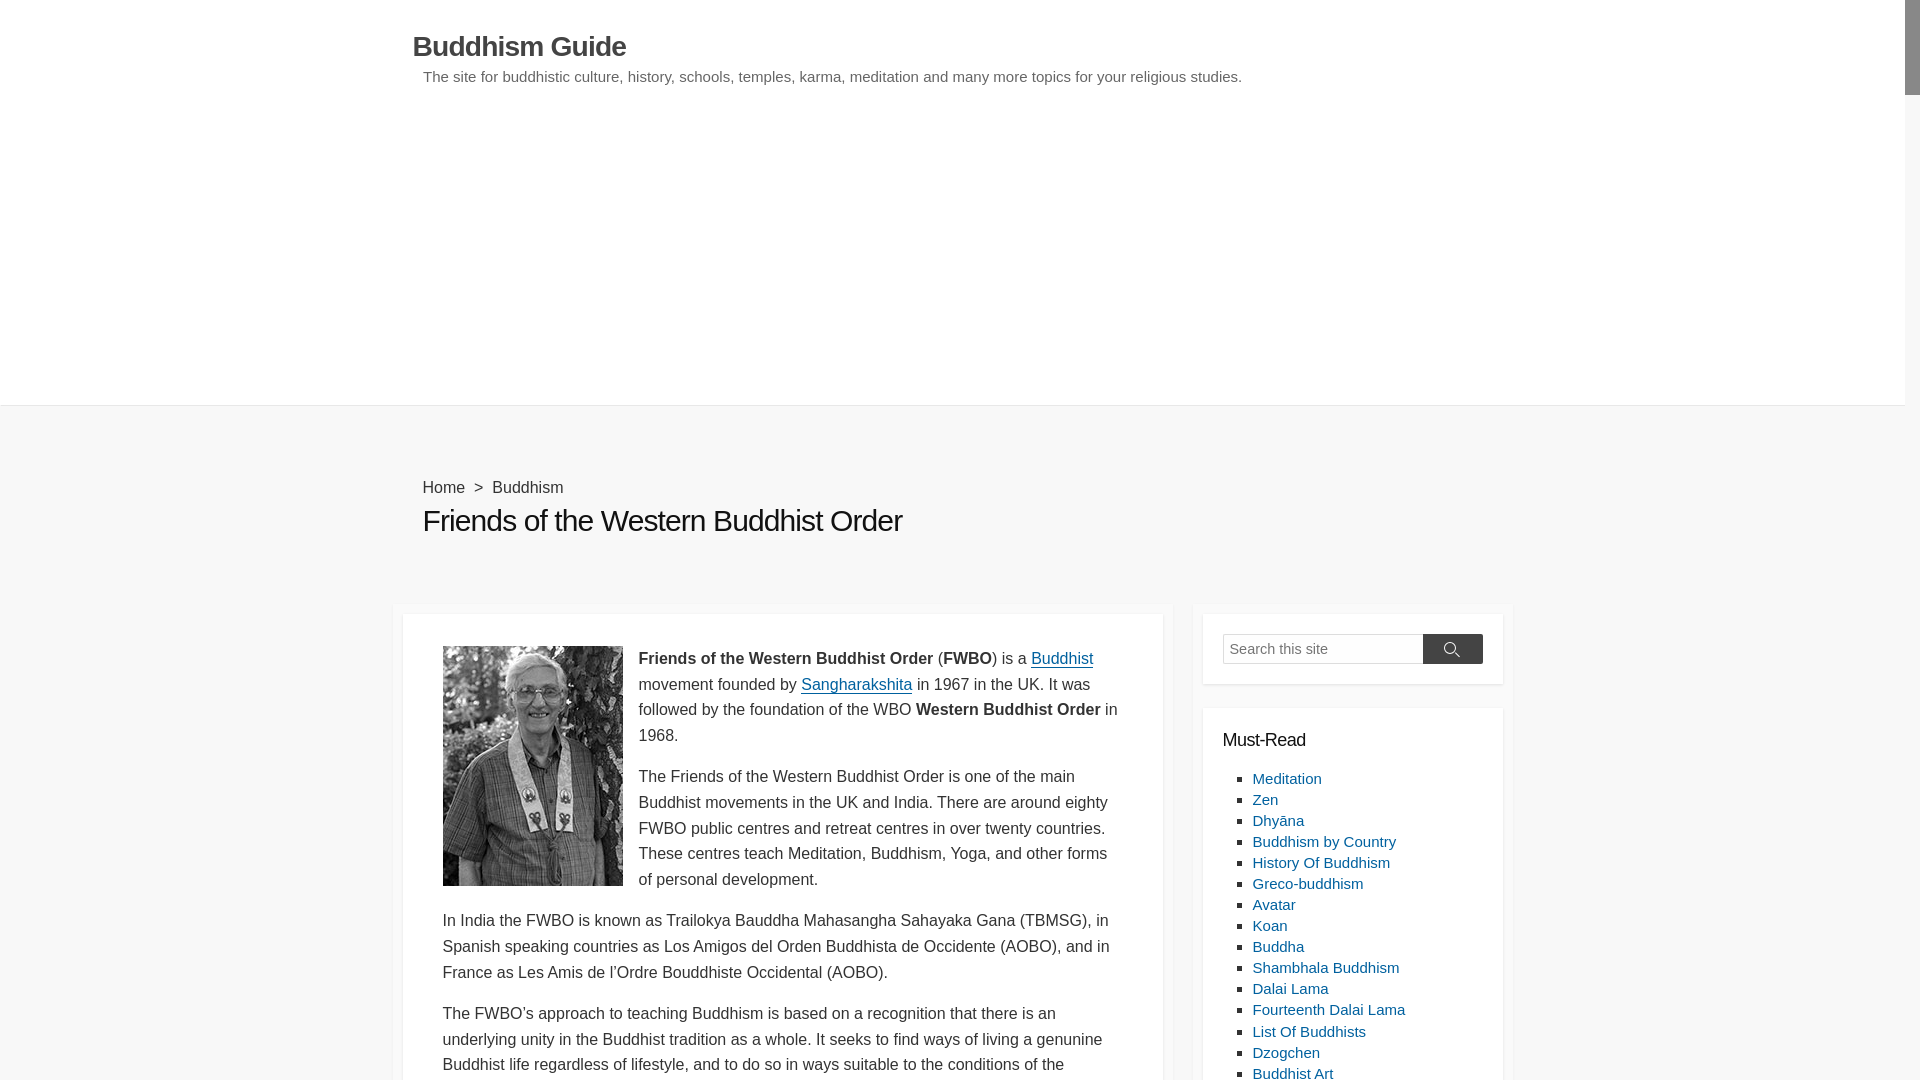 The width and height of the screenshot is (1920, 1080). What do you see at coordinates (443, 487) in the screenshot?
I see `Home` at bounding box center [443, 487].